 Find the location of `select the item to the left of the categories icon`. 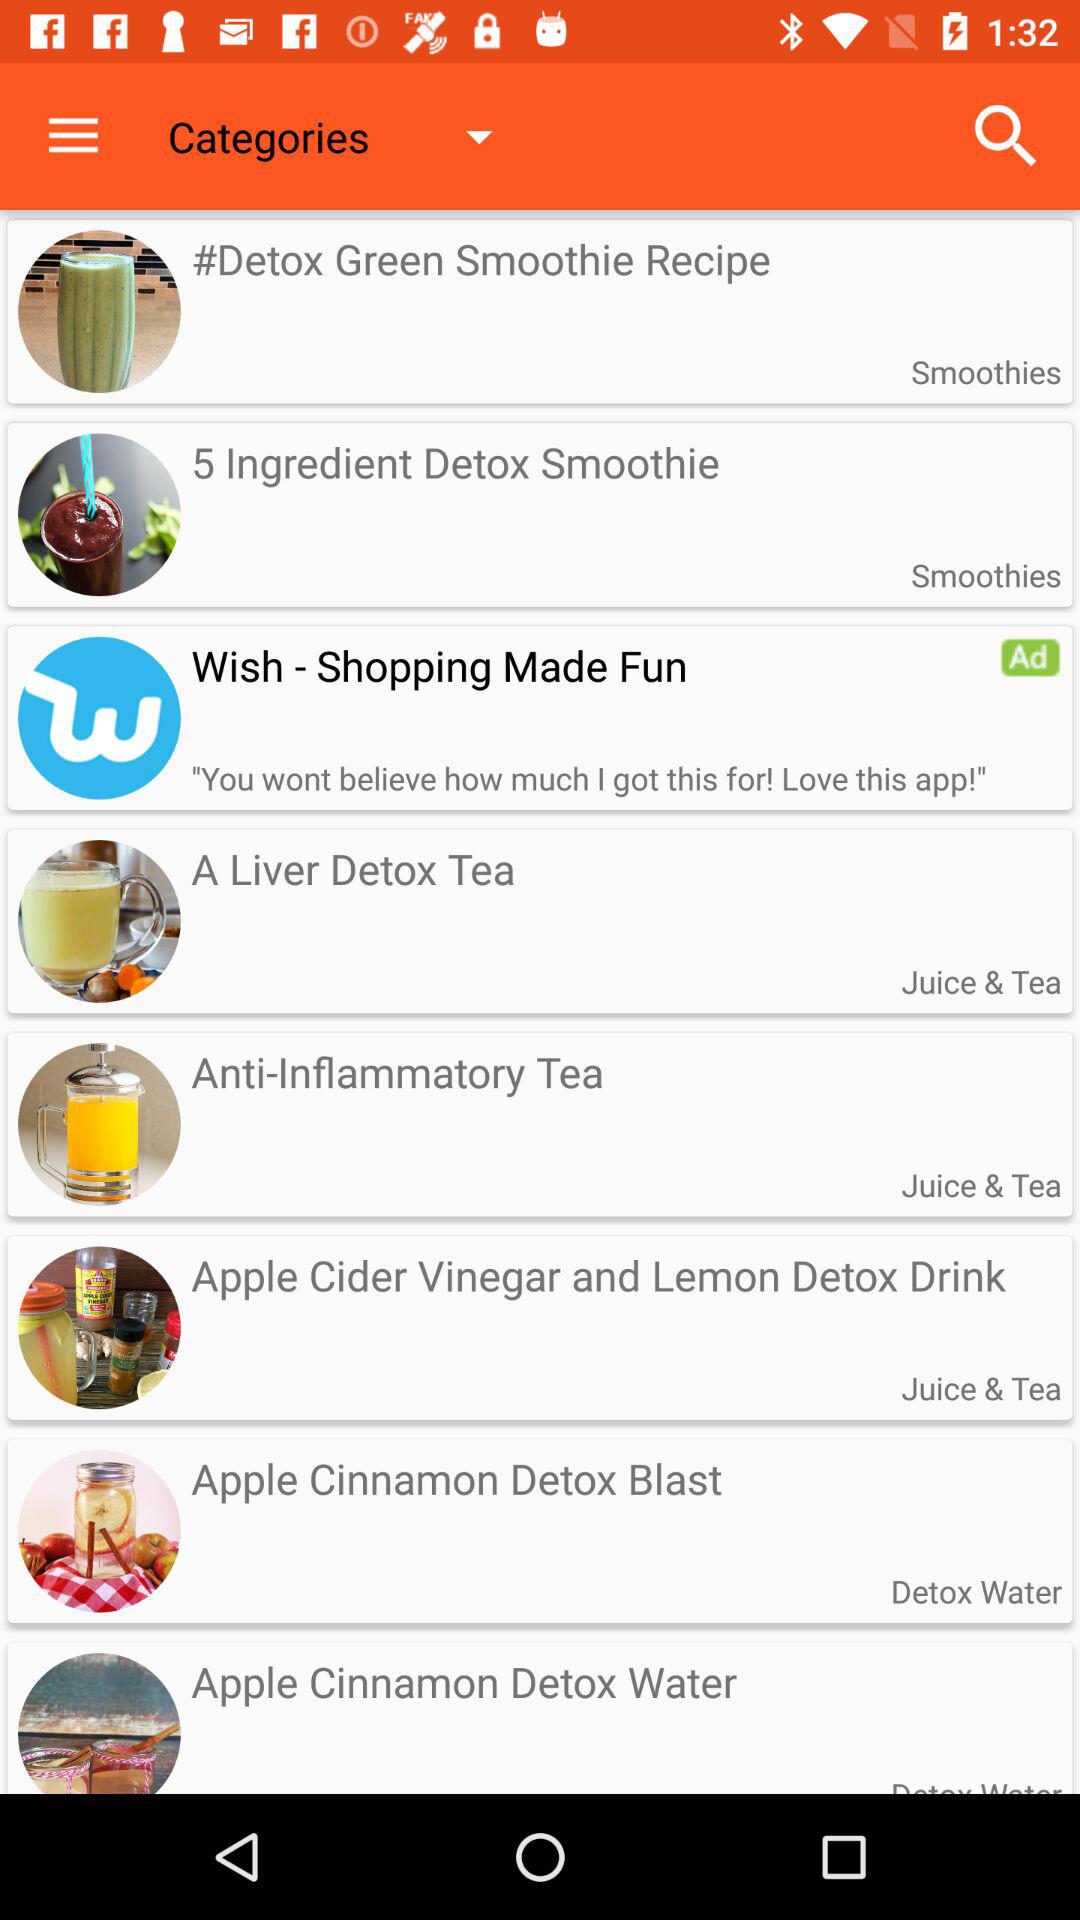

select the item to the left of the categories icon is located at coordinates (73, 136).